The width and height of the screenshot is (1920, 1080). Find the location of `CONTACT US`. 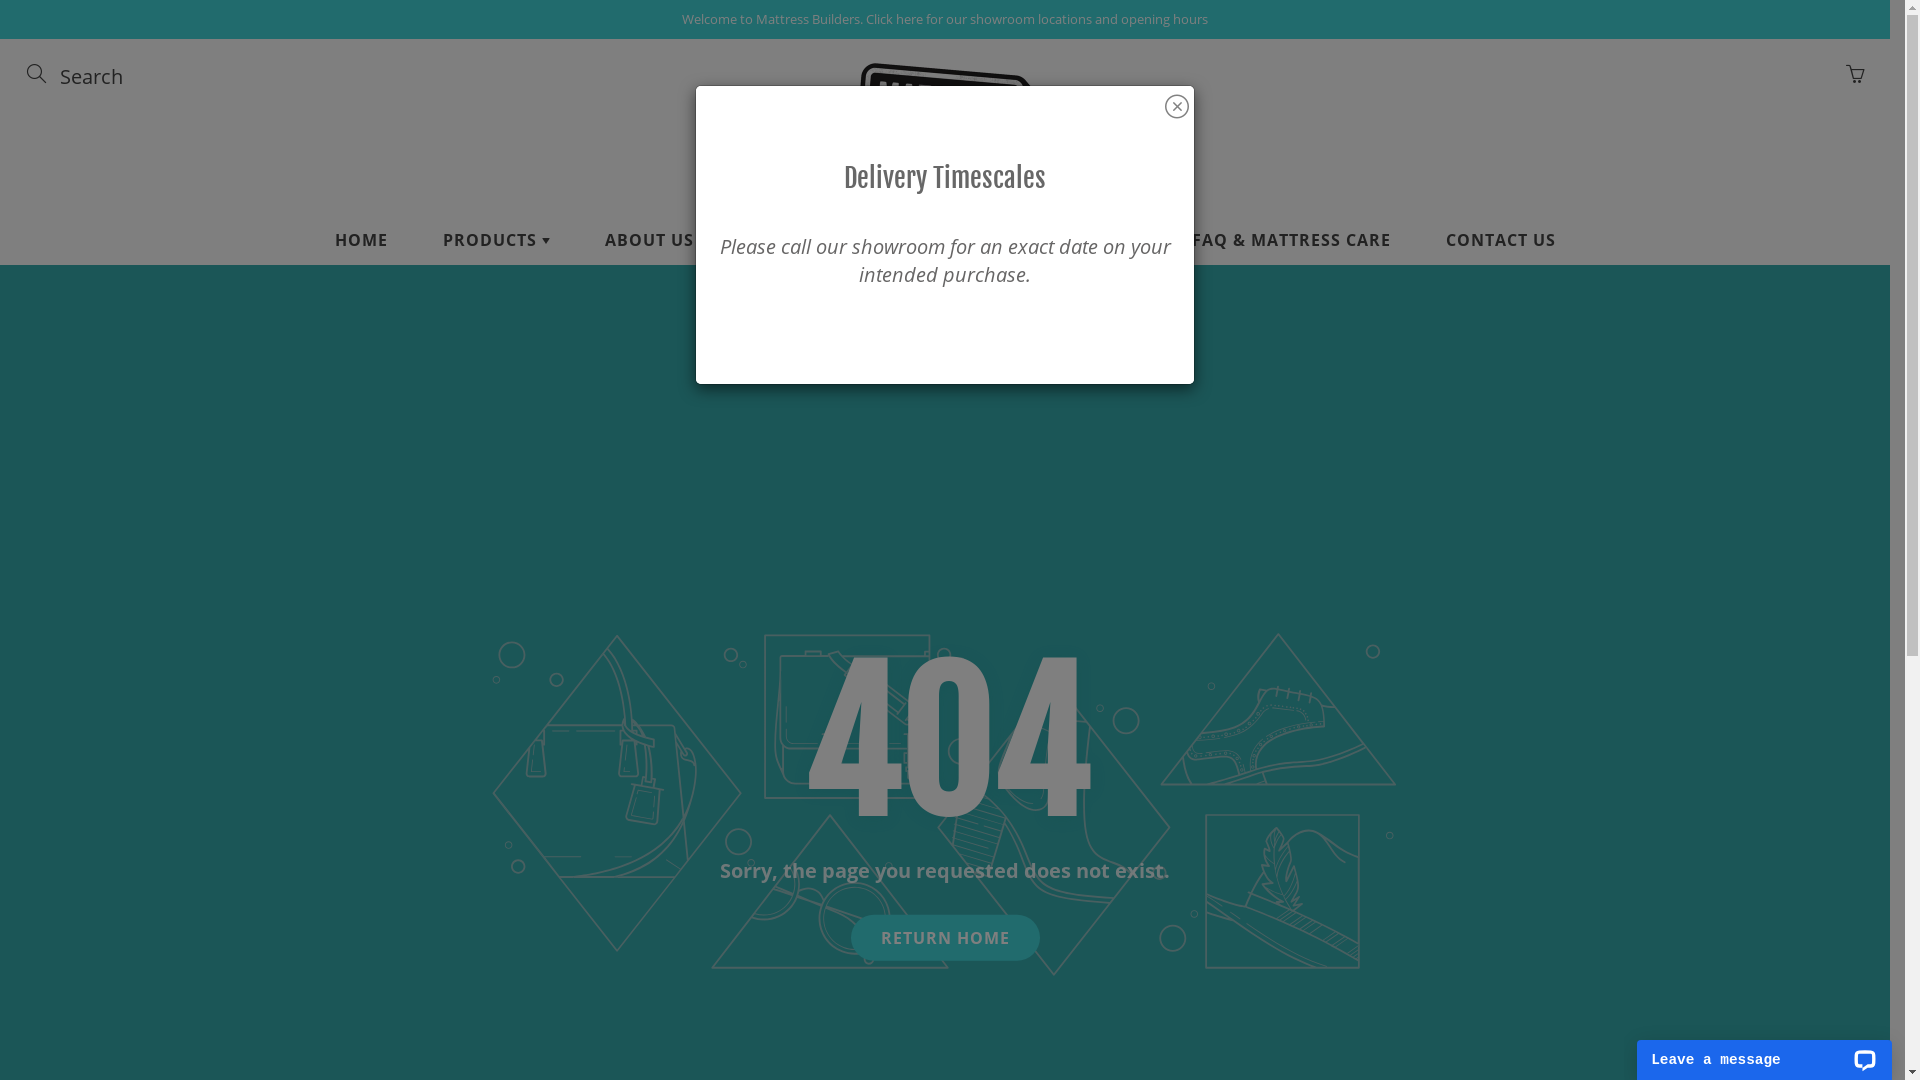

CONTACT US is located at coordinates (1500, 240).